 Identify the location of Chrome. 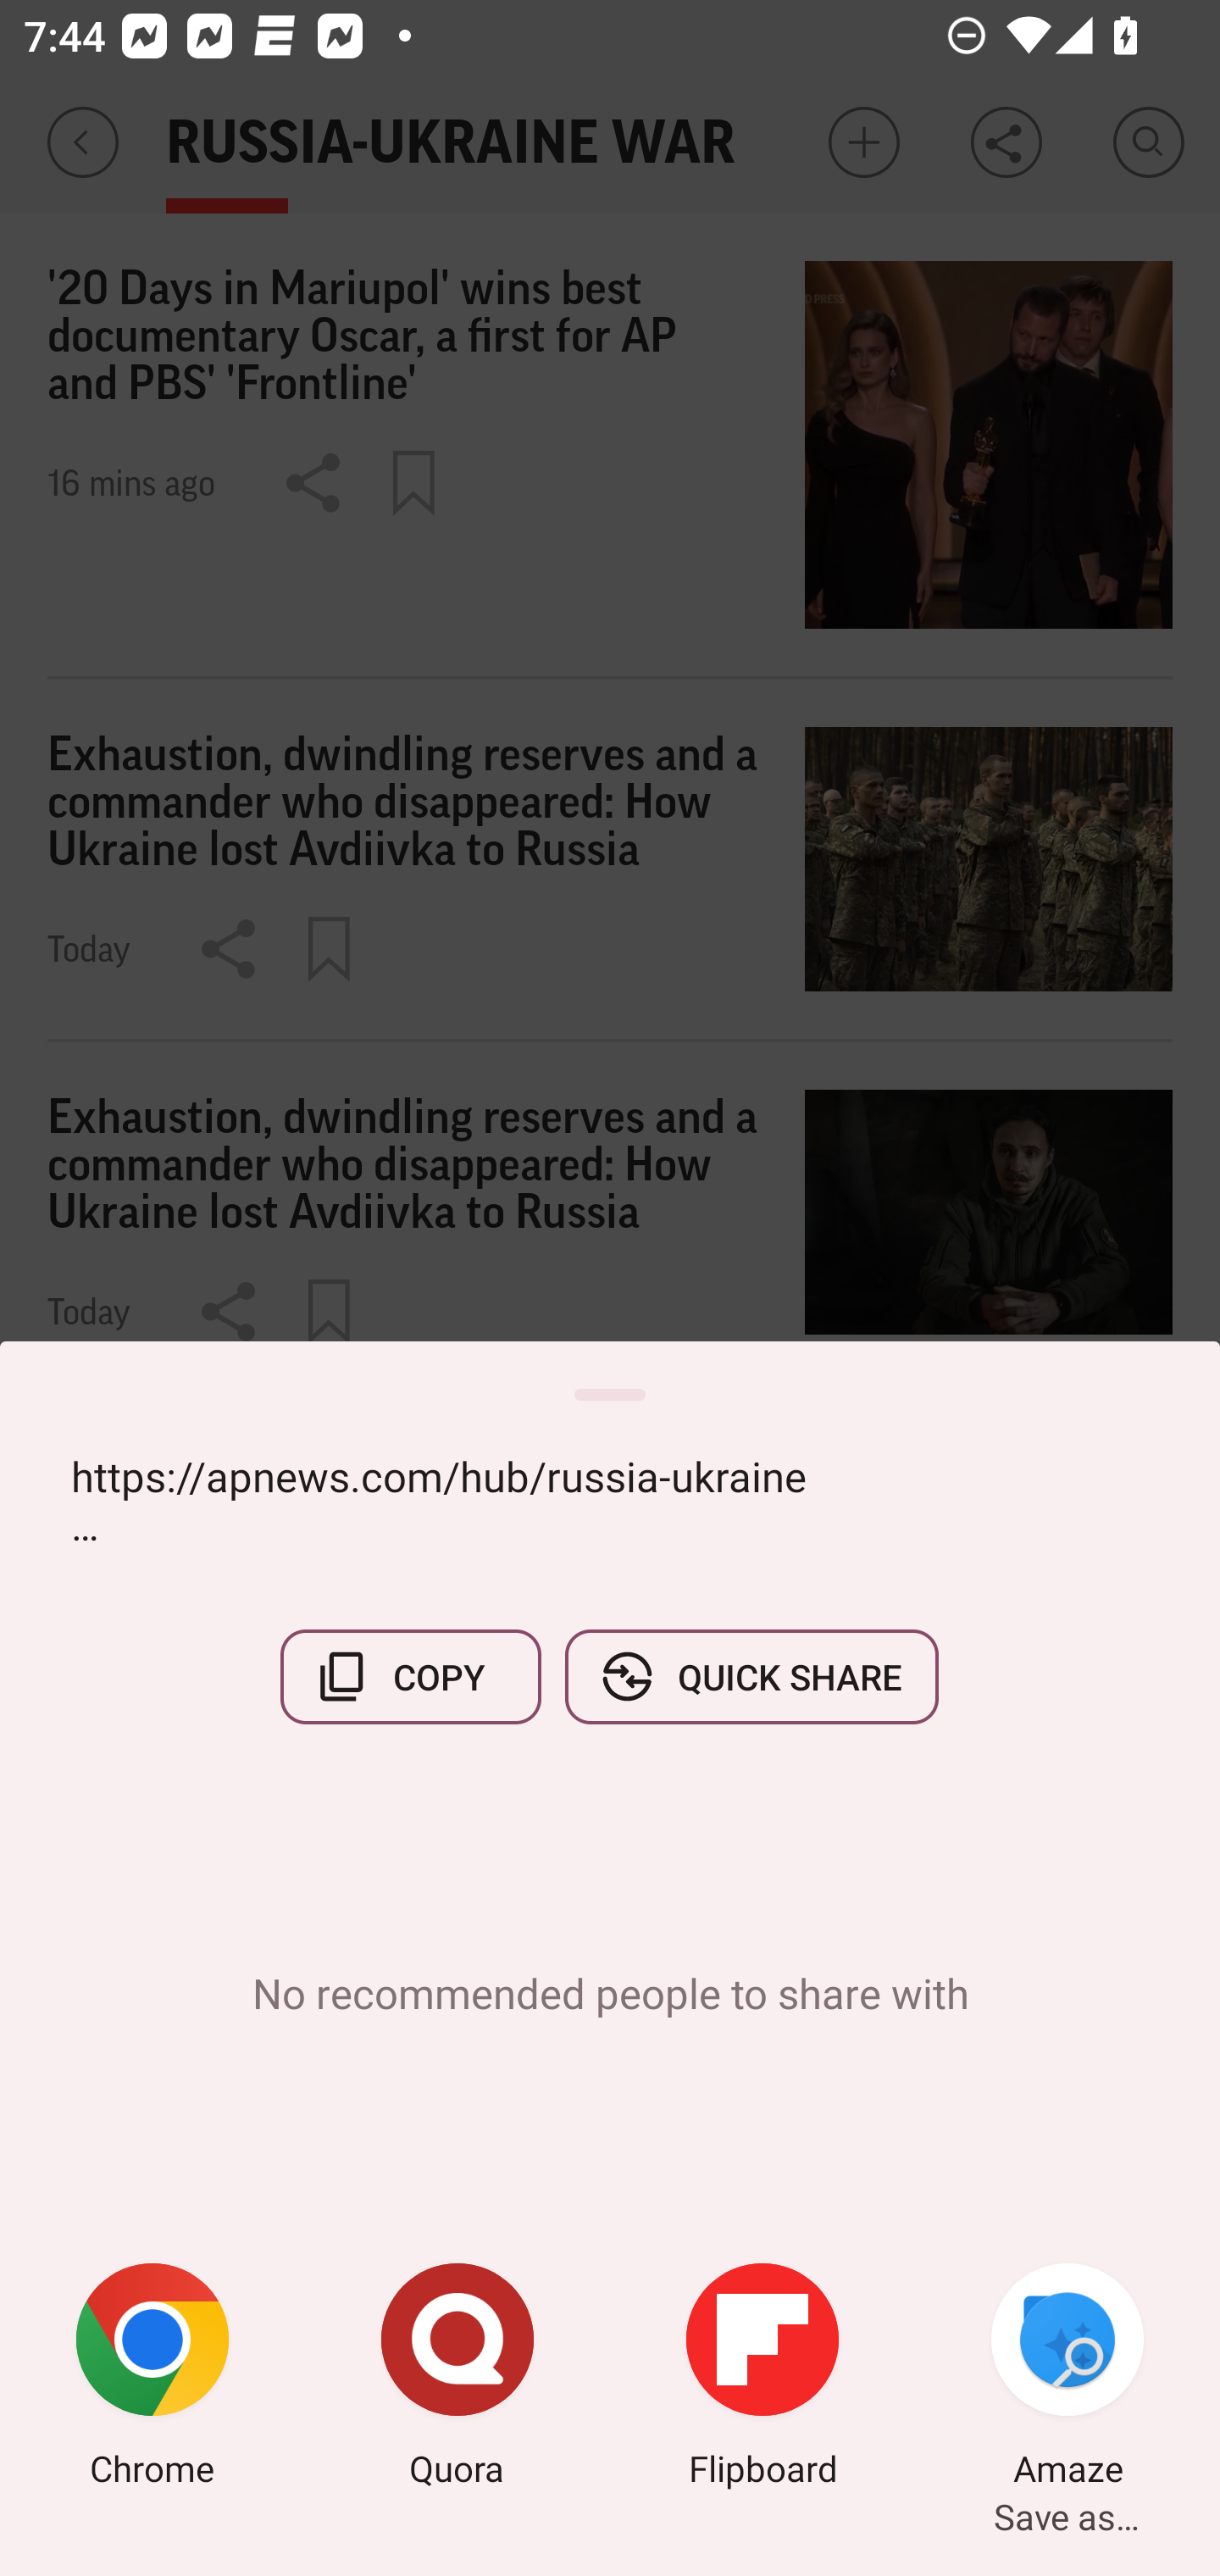
(152, 2379).